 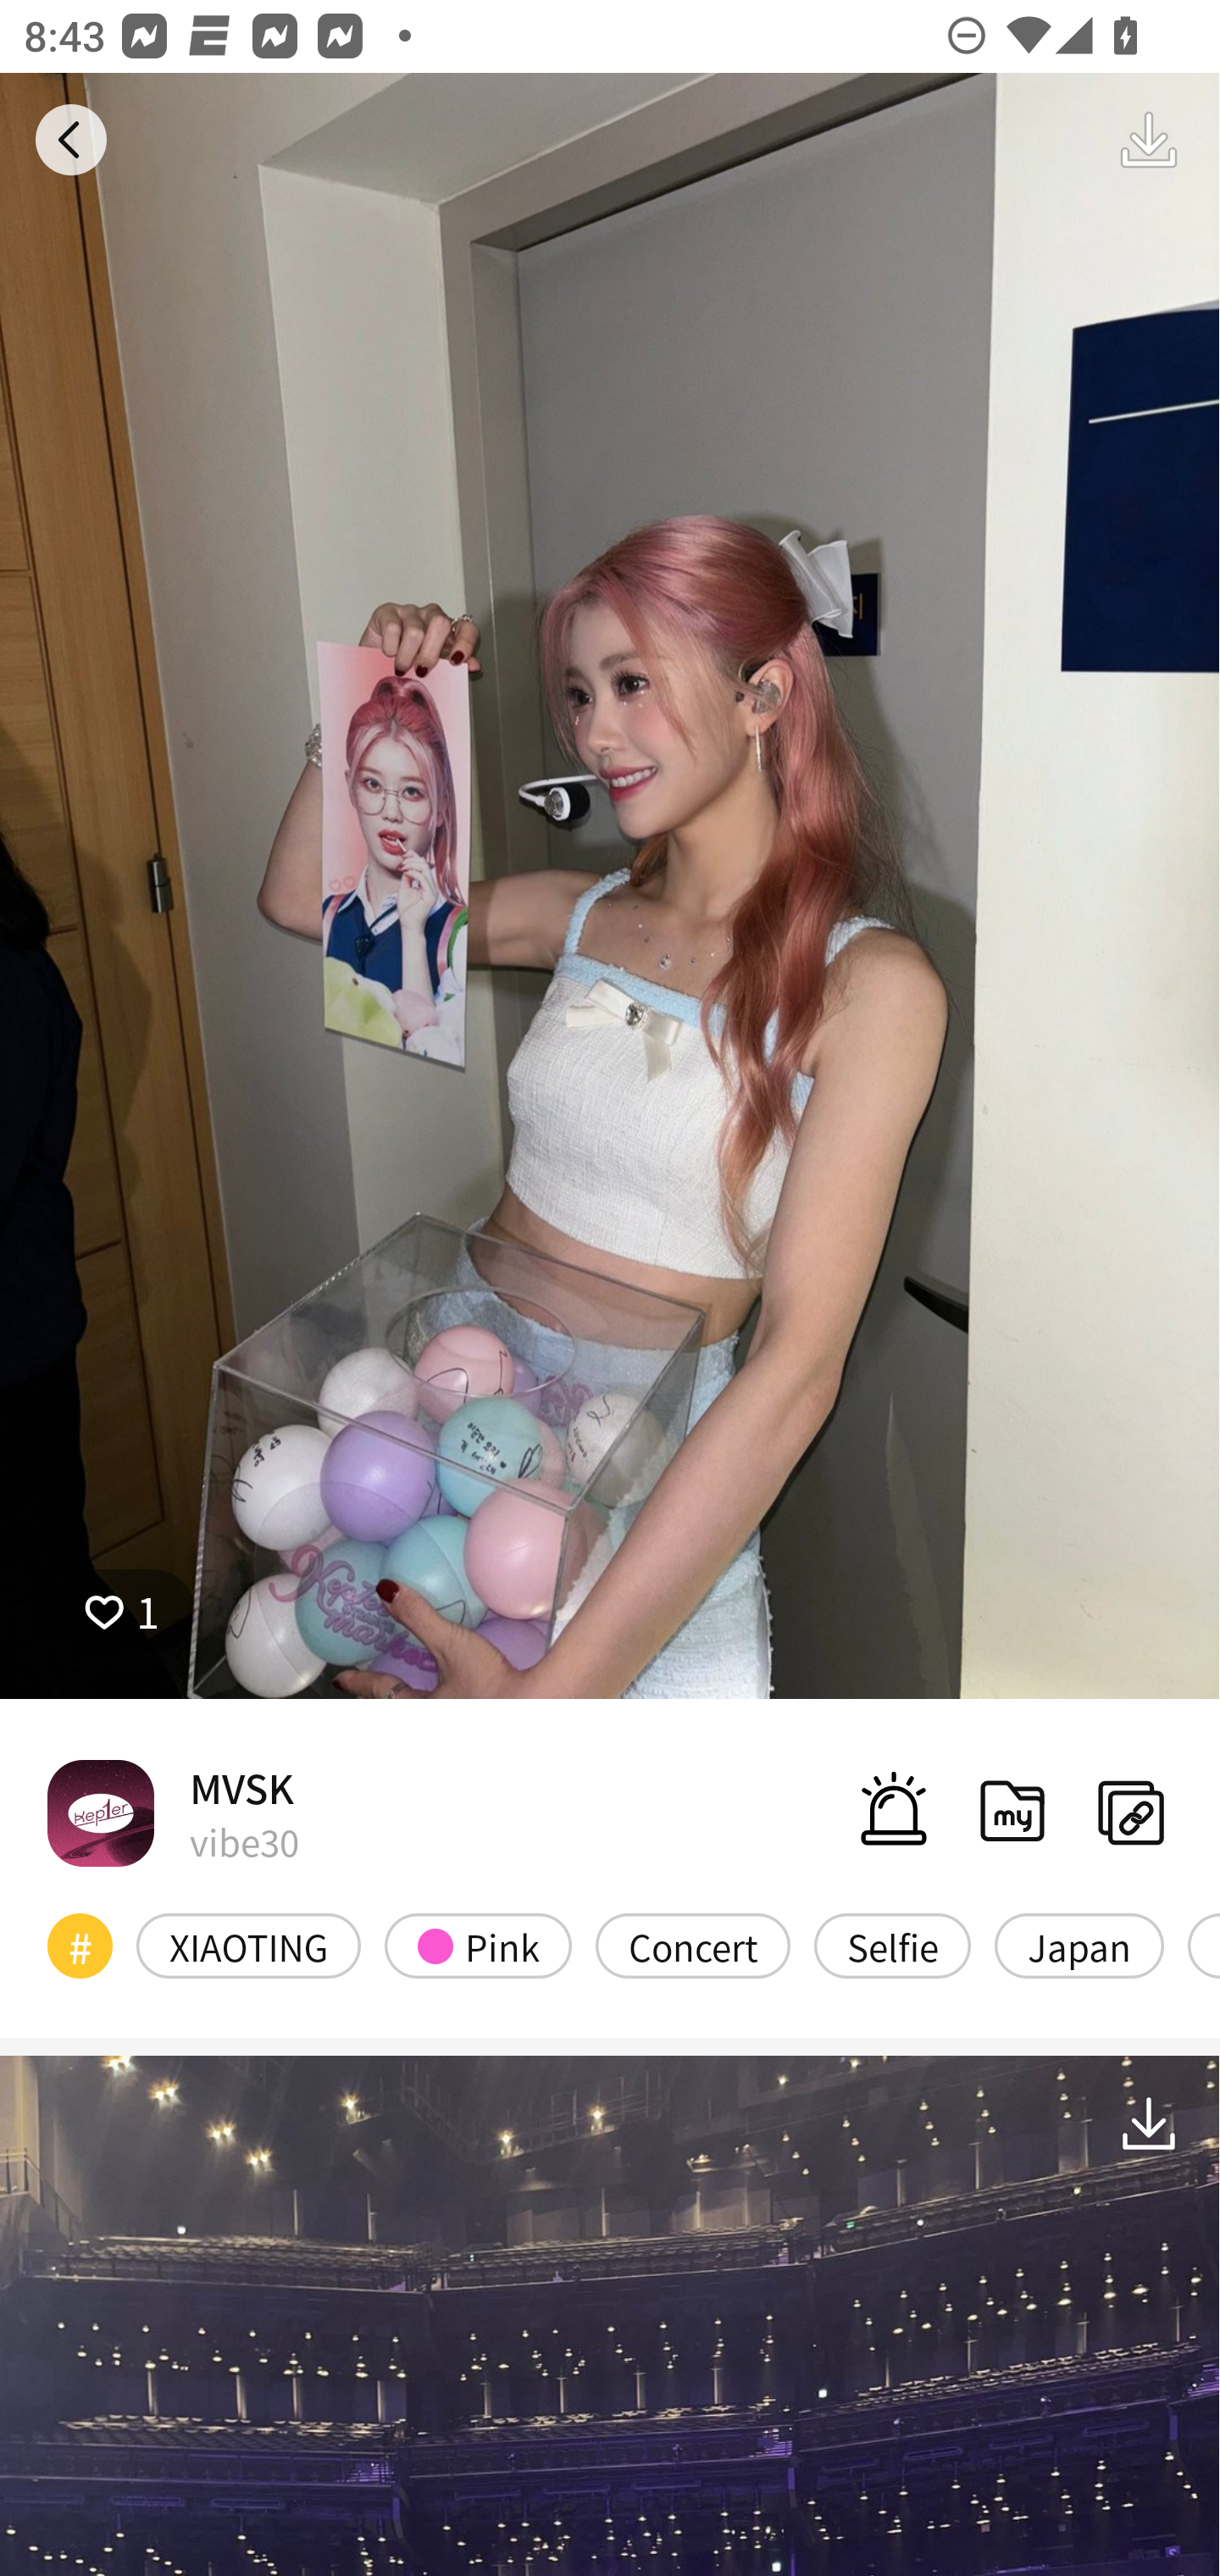 I want to click on 1, so click(x=121, y=1611).